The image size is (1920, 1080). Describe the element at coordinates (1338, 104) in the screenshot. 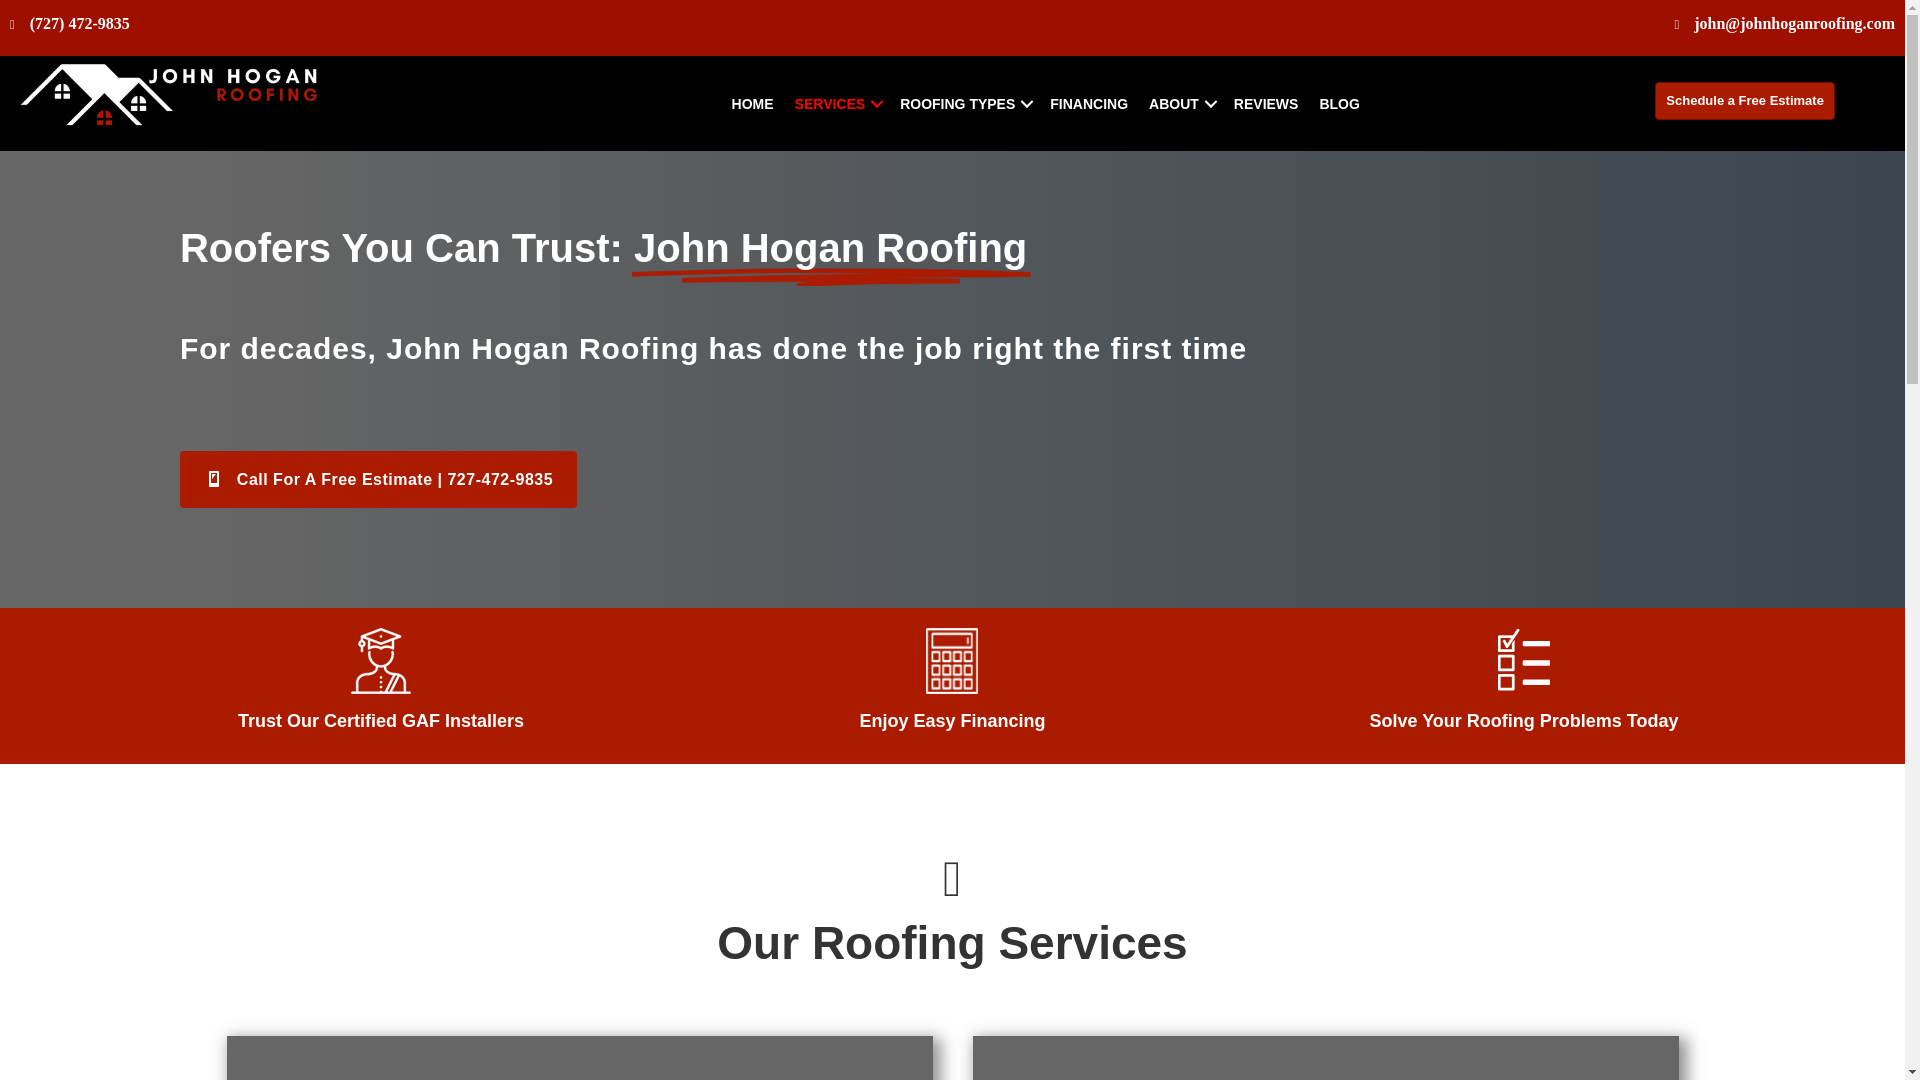

I see `BLOG` at that location.